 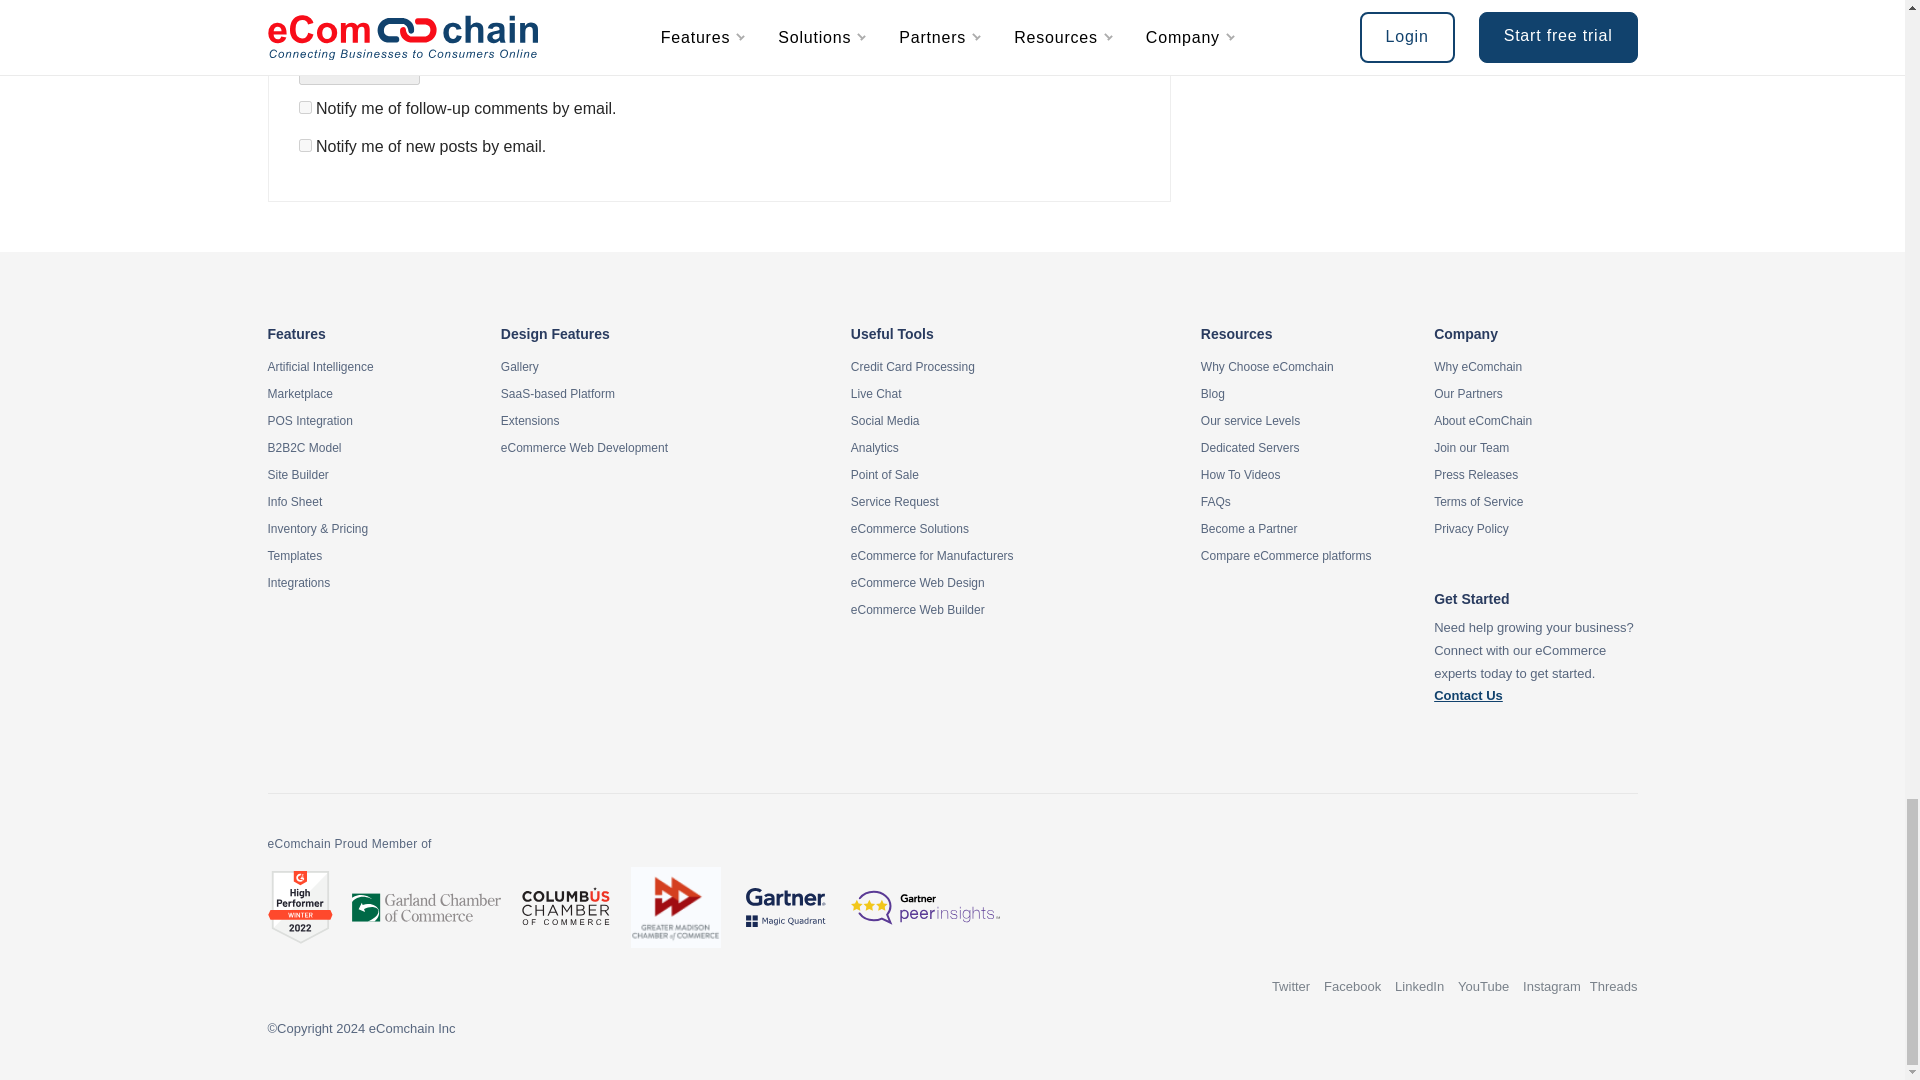 I want to click on Post Comment, so click(x=358, y=68).